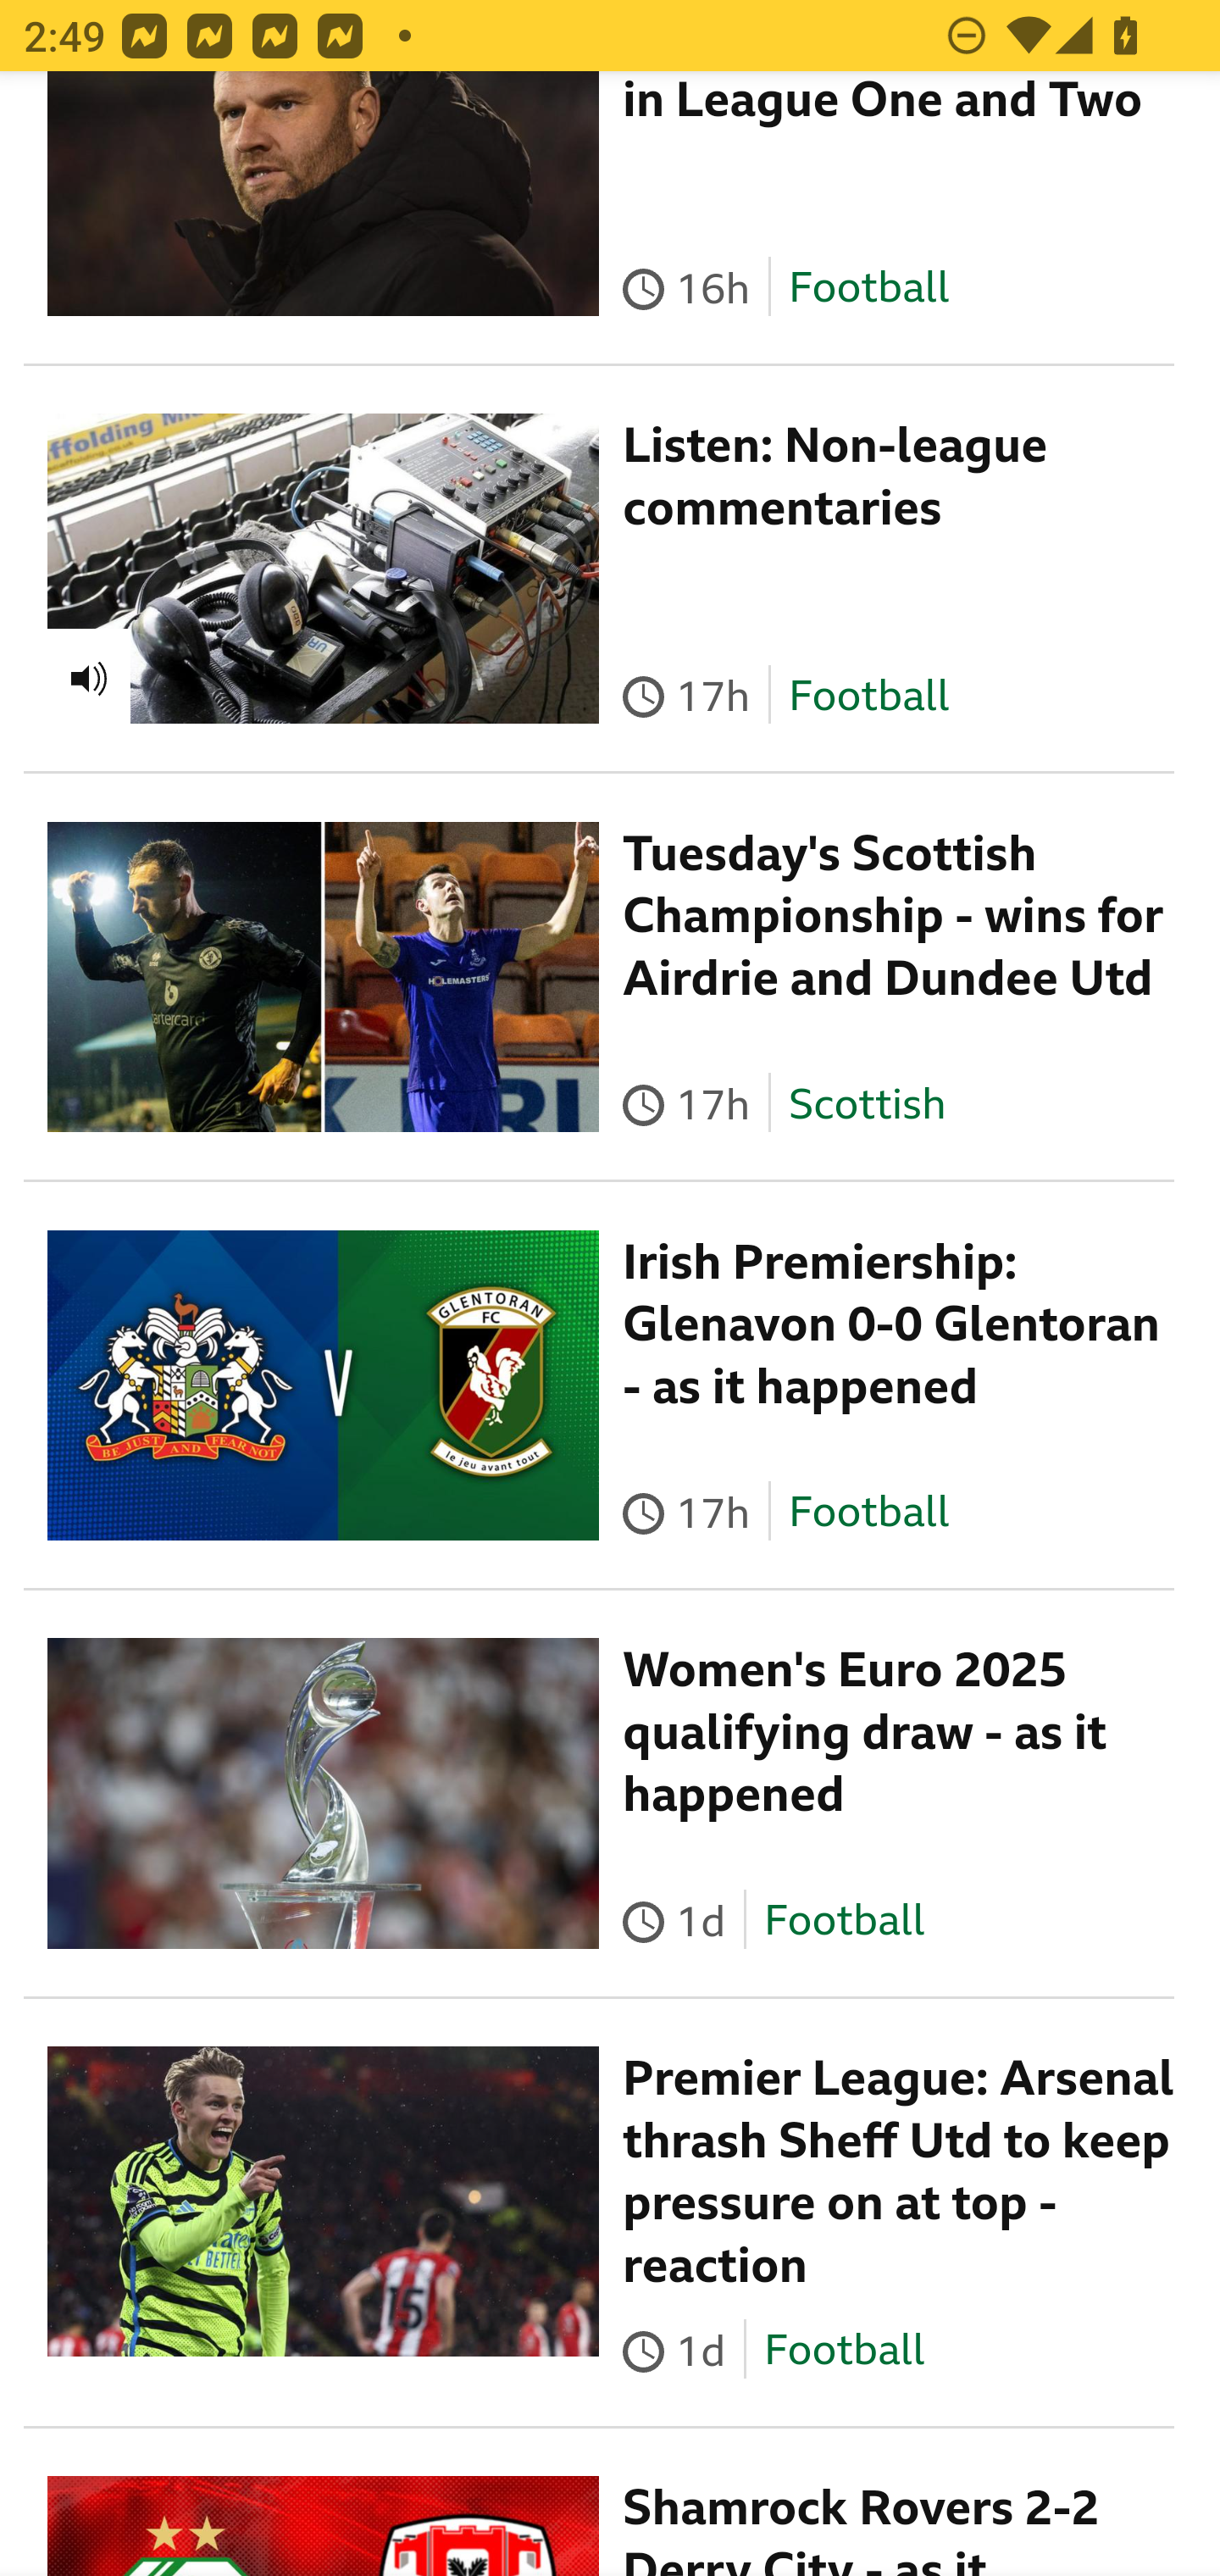  I want to click on Listen: Non-league commentaries, so click(835, 479).